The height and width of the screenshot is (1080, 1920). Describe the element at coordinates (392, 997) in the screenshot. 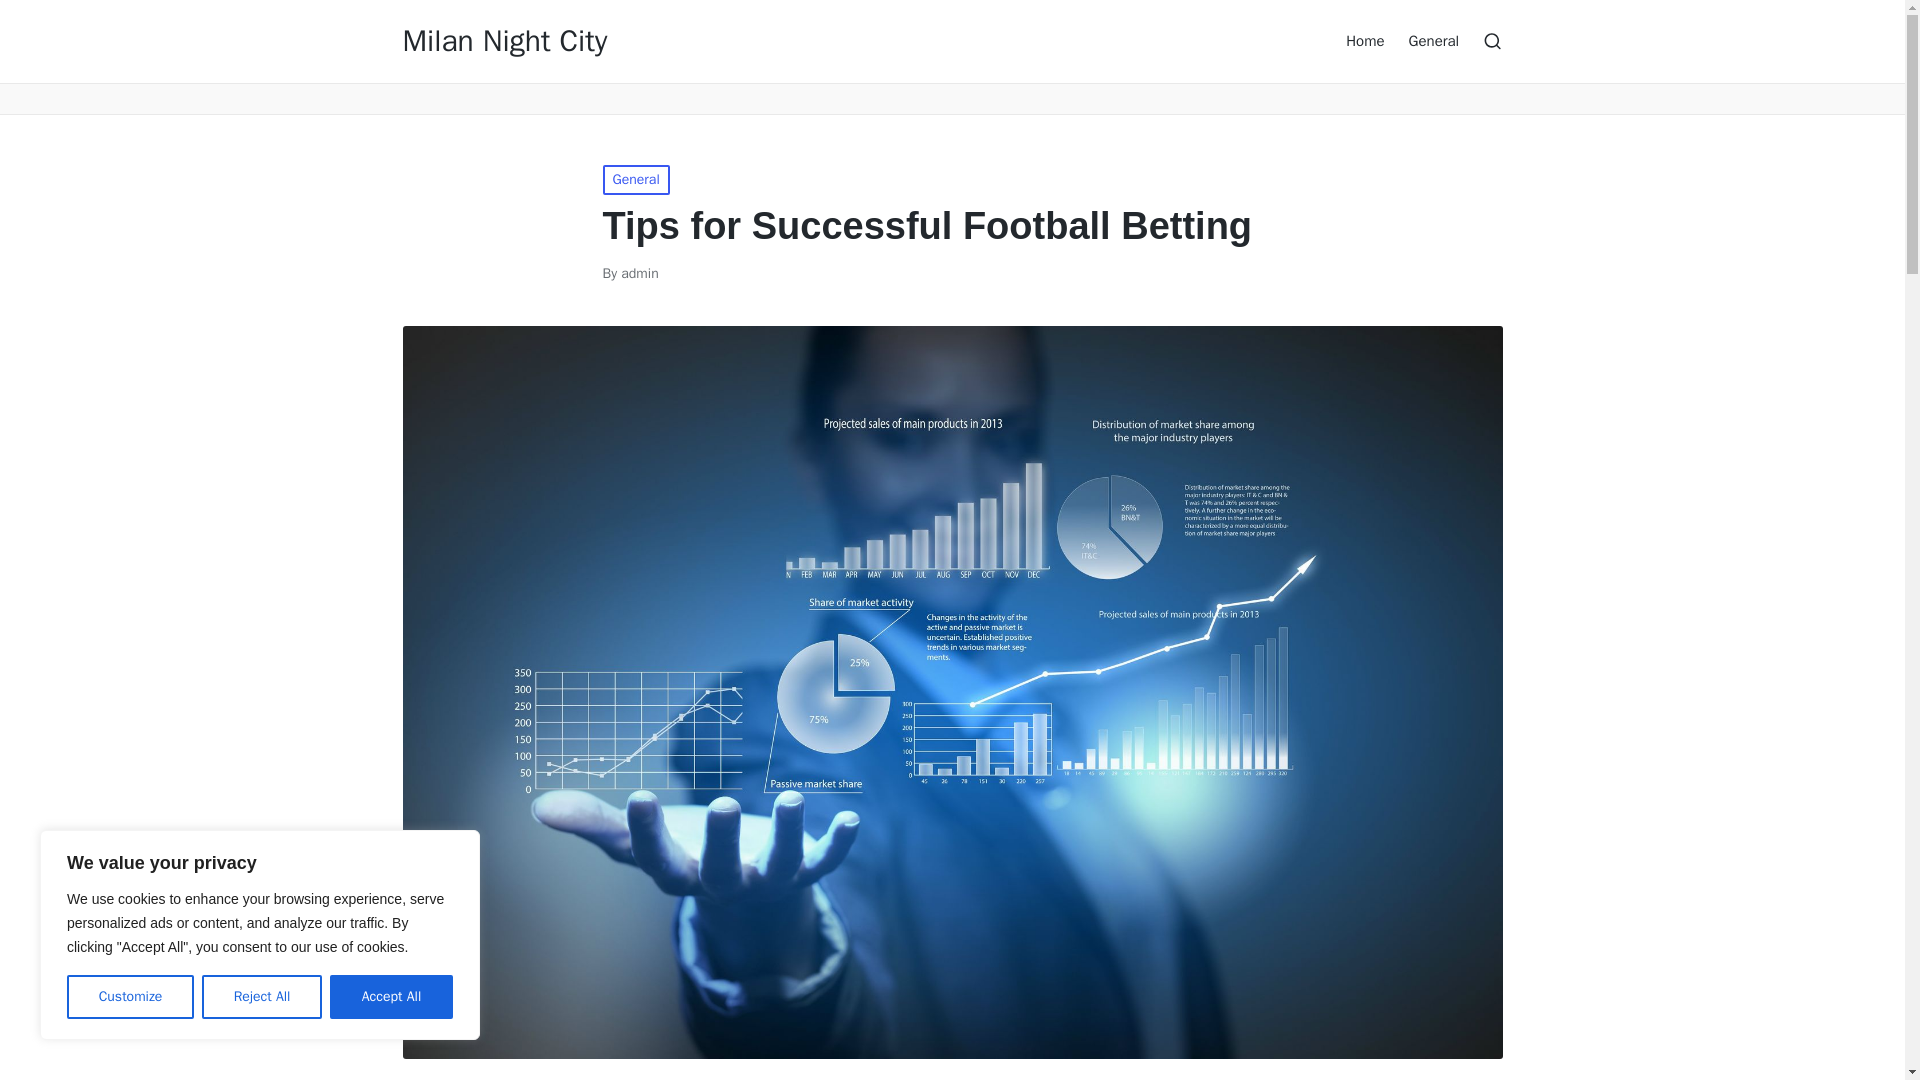

I see `Accept All` at that location.